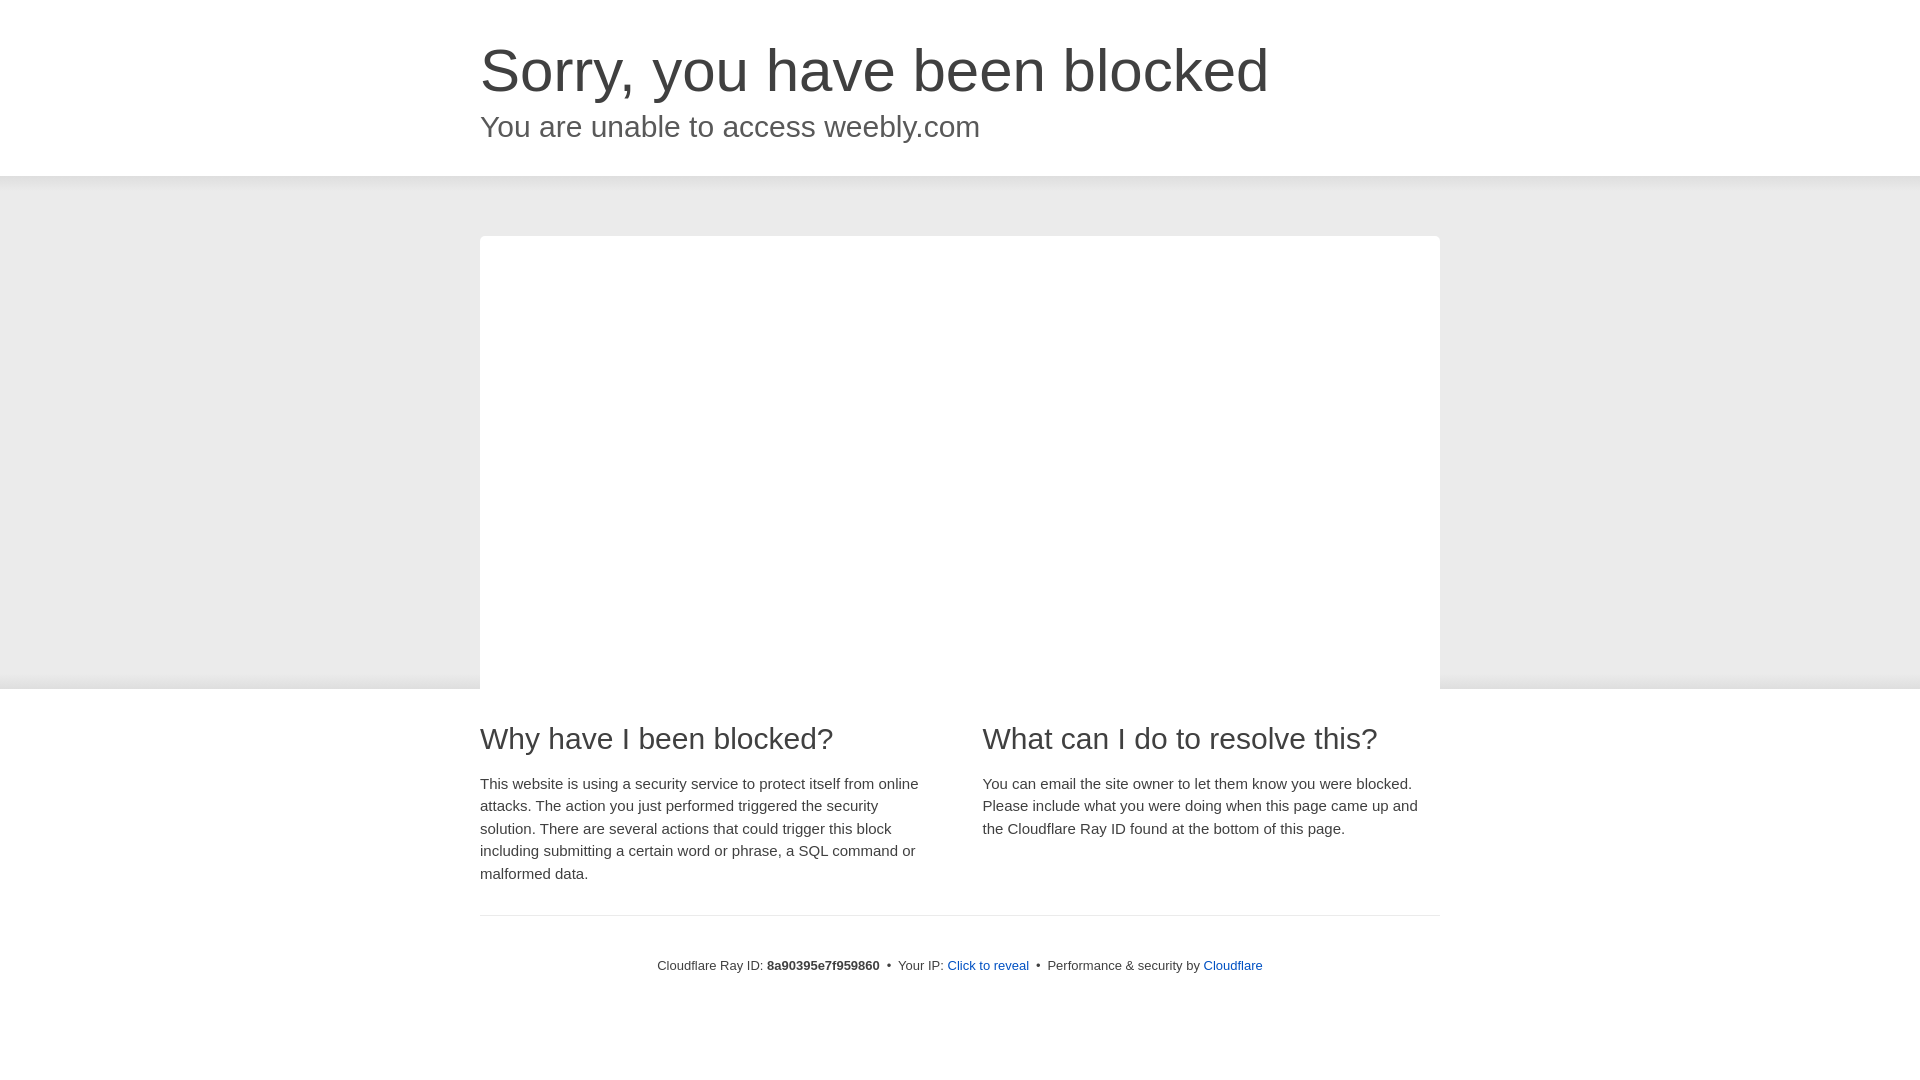 This screenshot has width=1920, height=1080. I want to click on Click to reveal, so click(988, 966).